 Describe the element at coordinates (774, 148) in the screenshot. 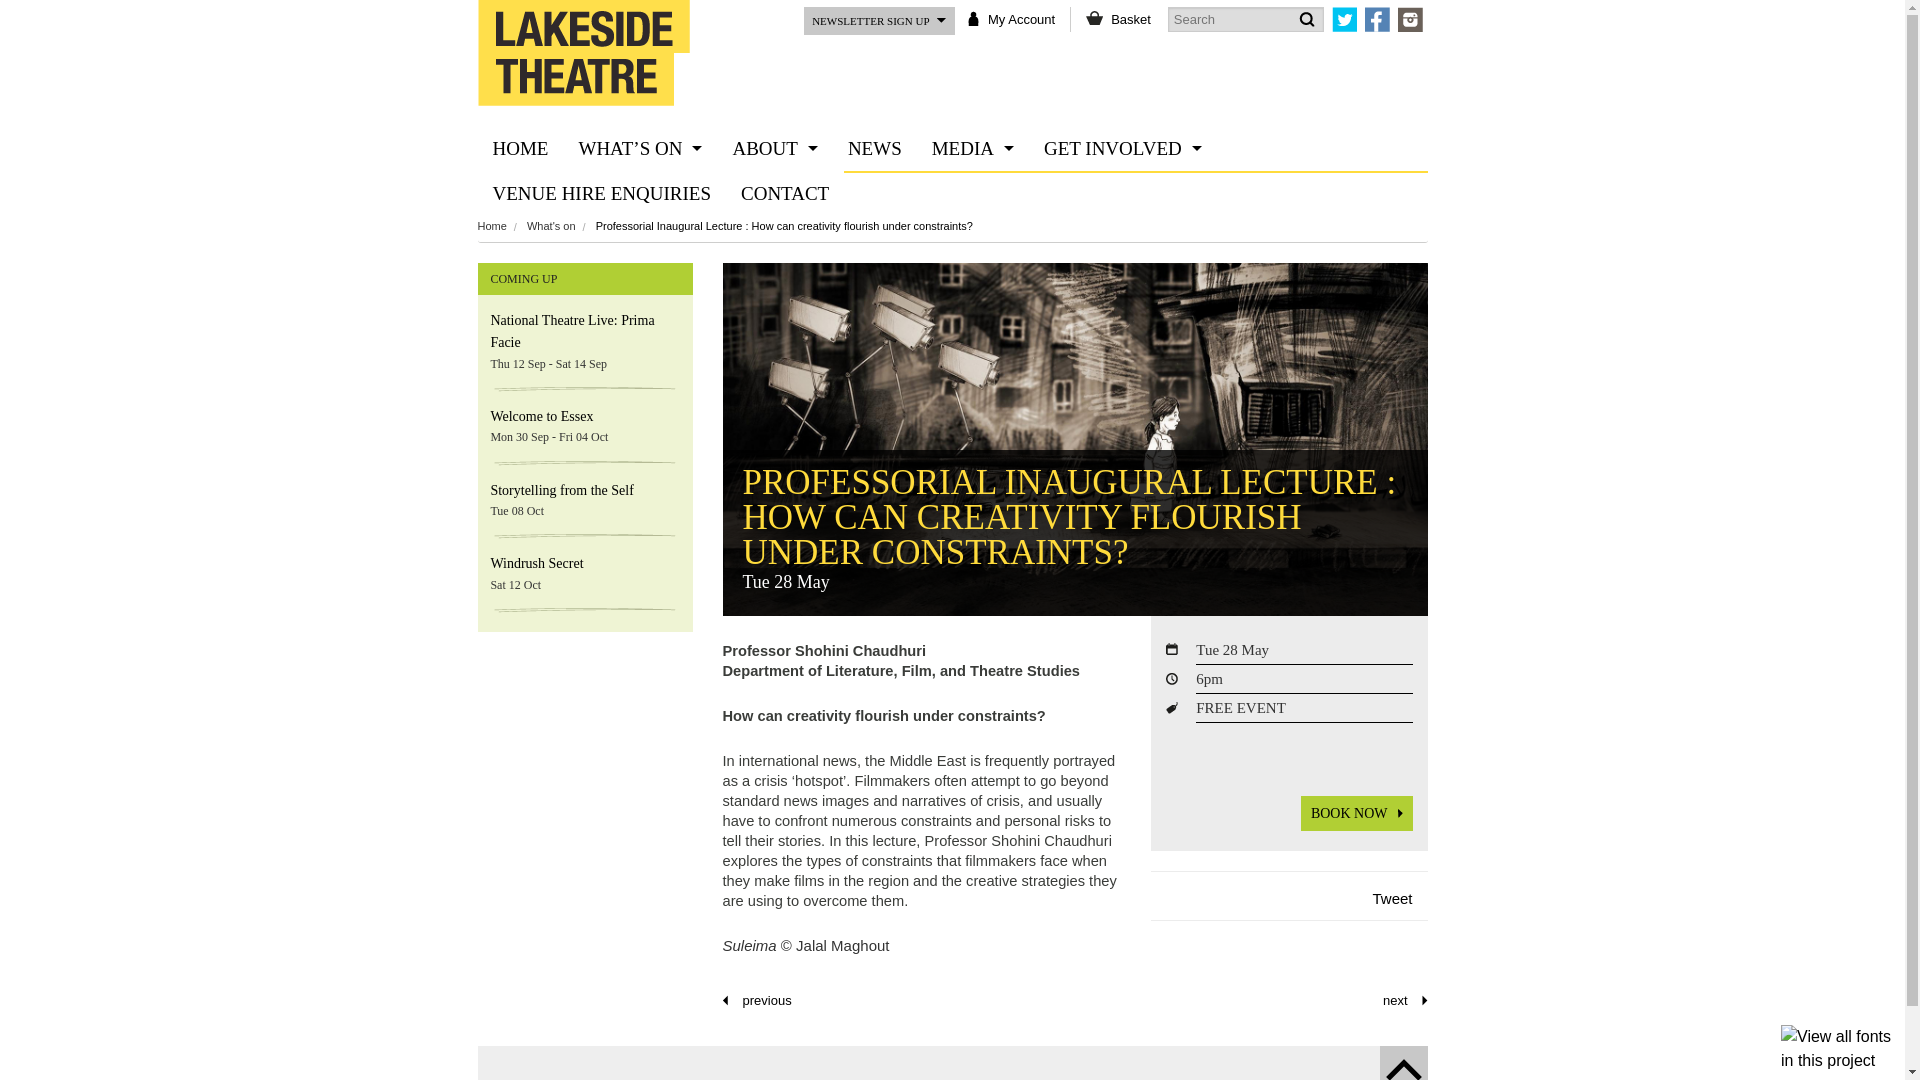

I see `ABOUT` at that location.